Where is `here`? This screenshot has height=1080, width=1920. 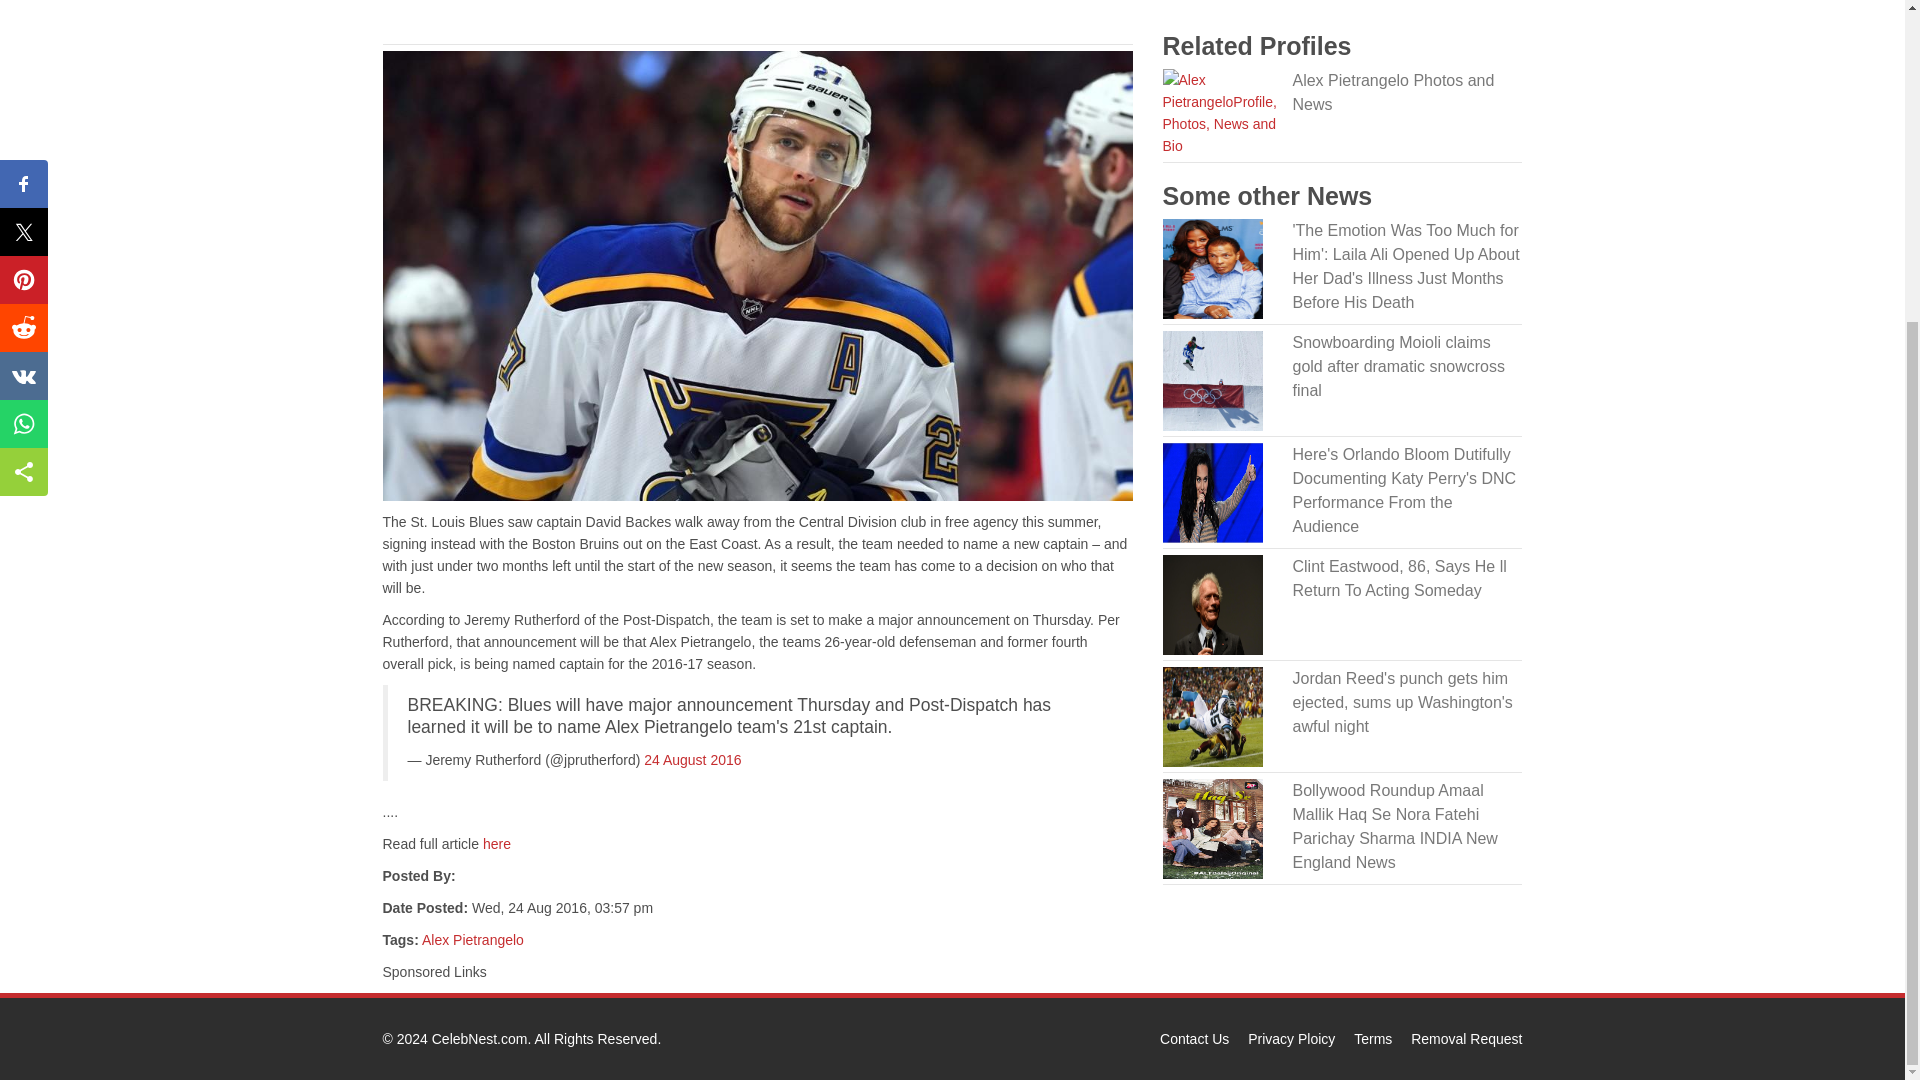
here is located at coordinates (496, 844).